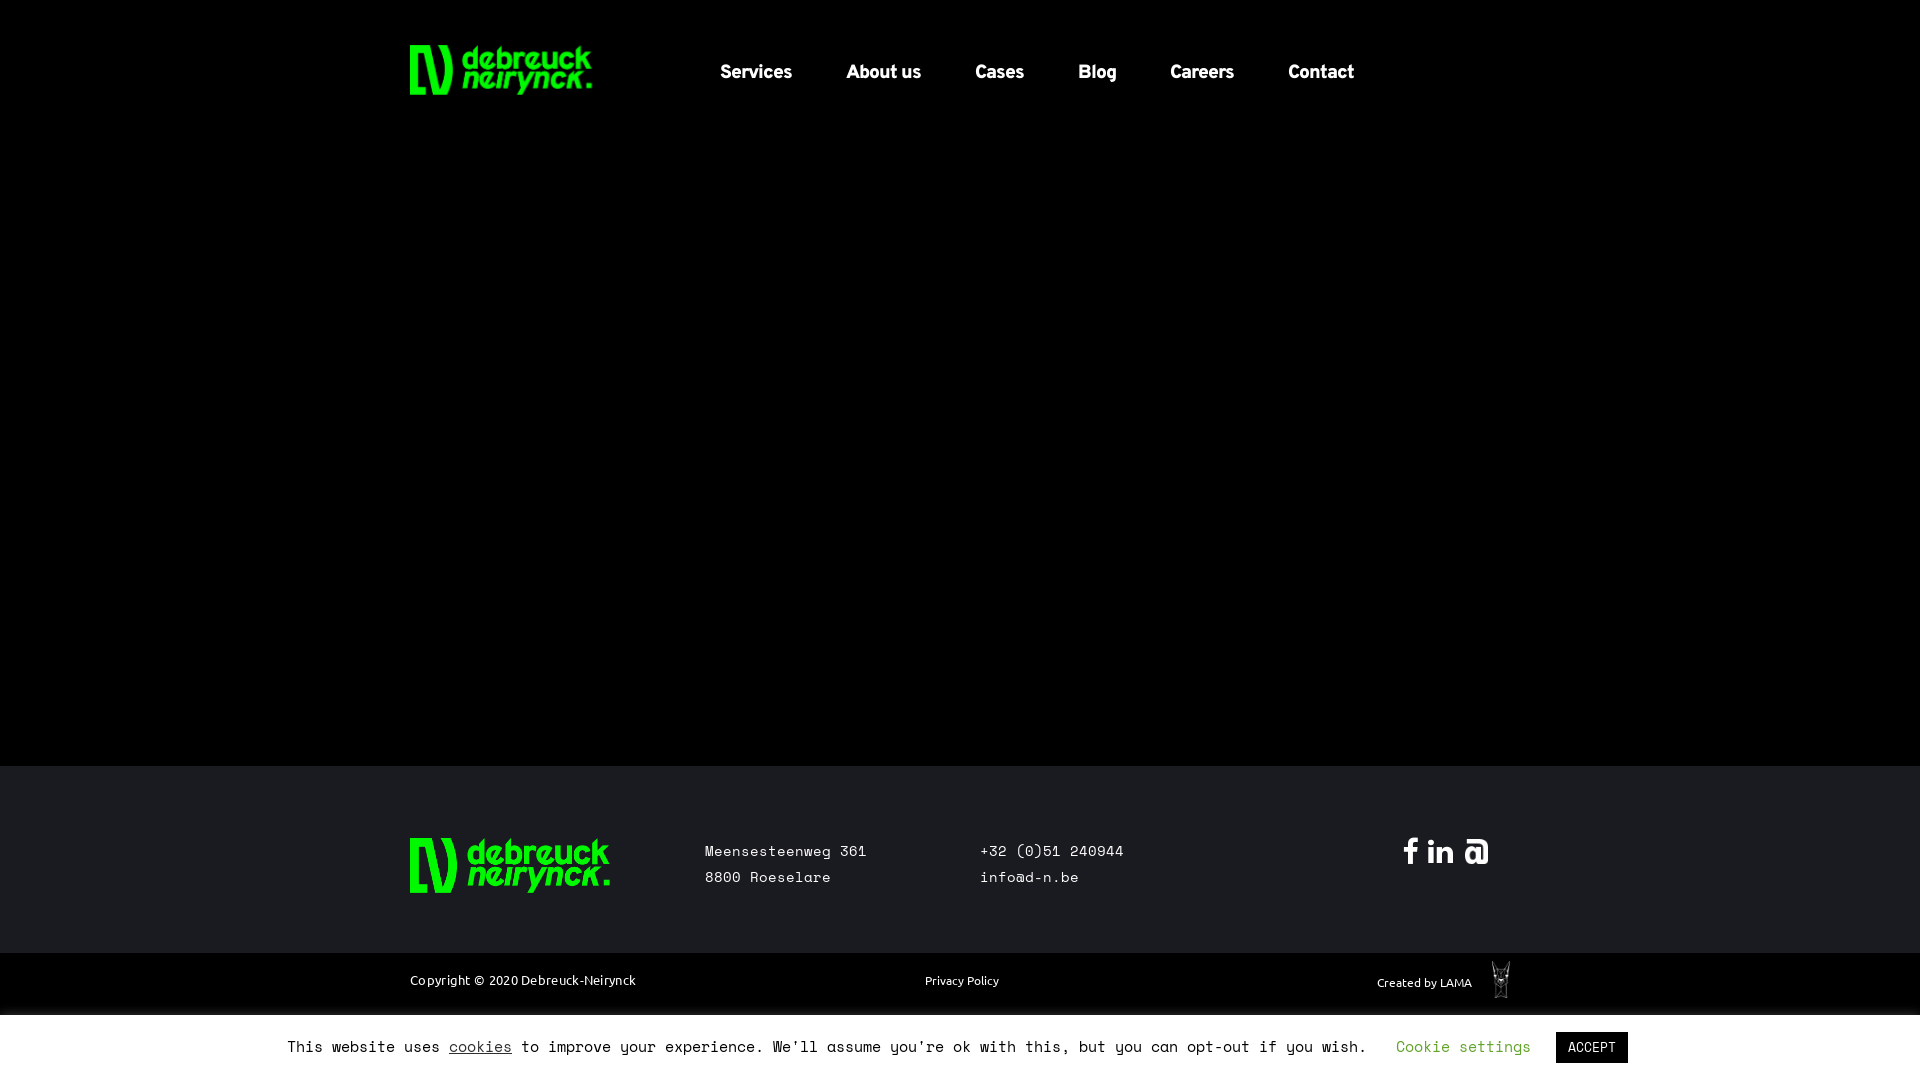 The image size is (1920, 1080). Describe the element at coordinates (756, 69) in the screenshot. I see `Services` at that location.